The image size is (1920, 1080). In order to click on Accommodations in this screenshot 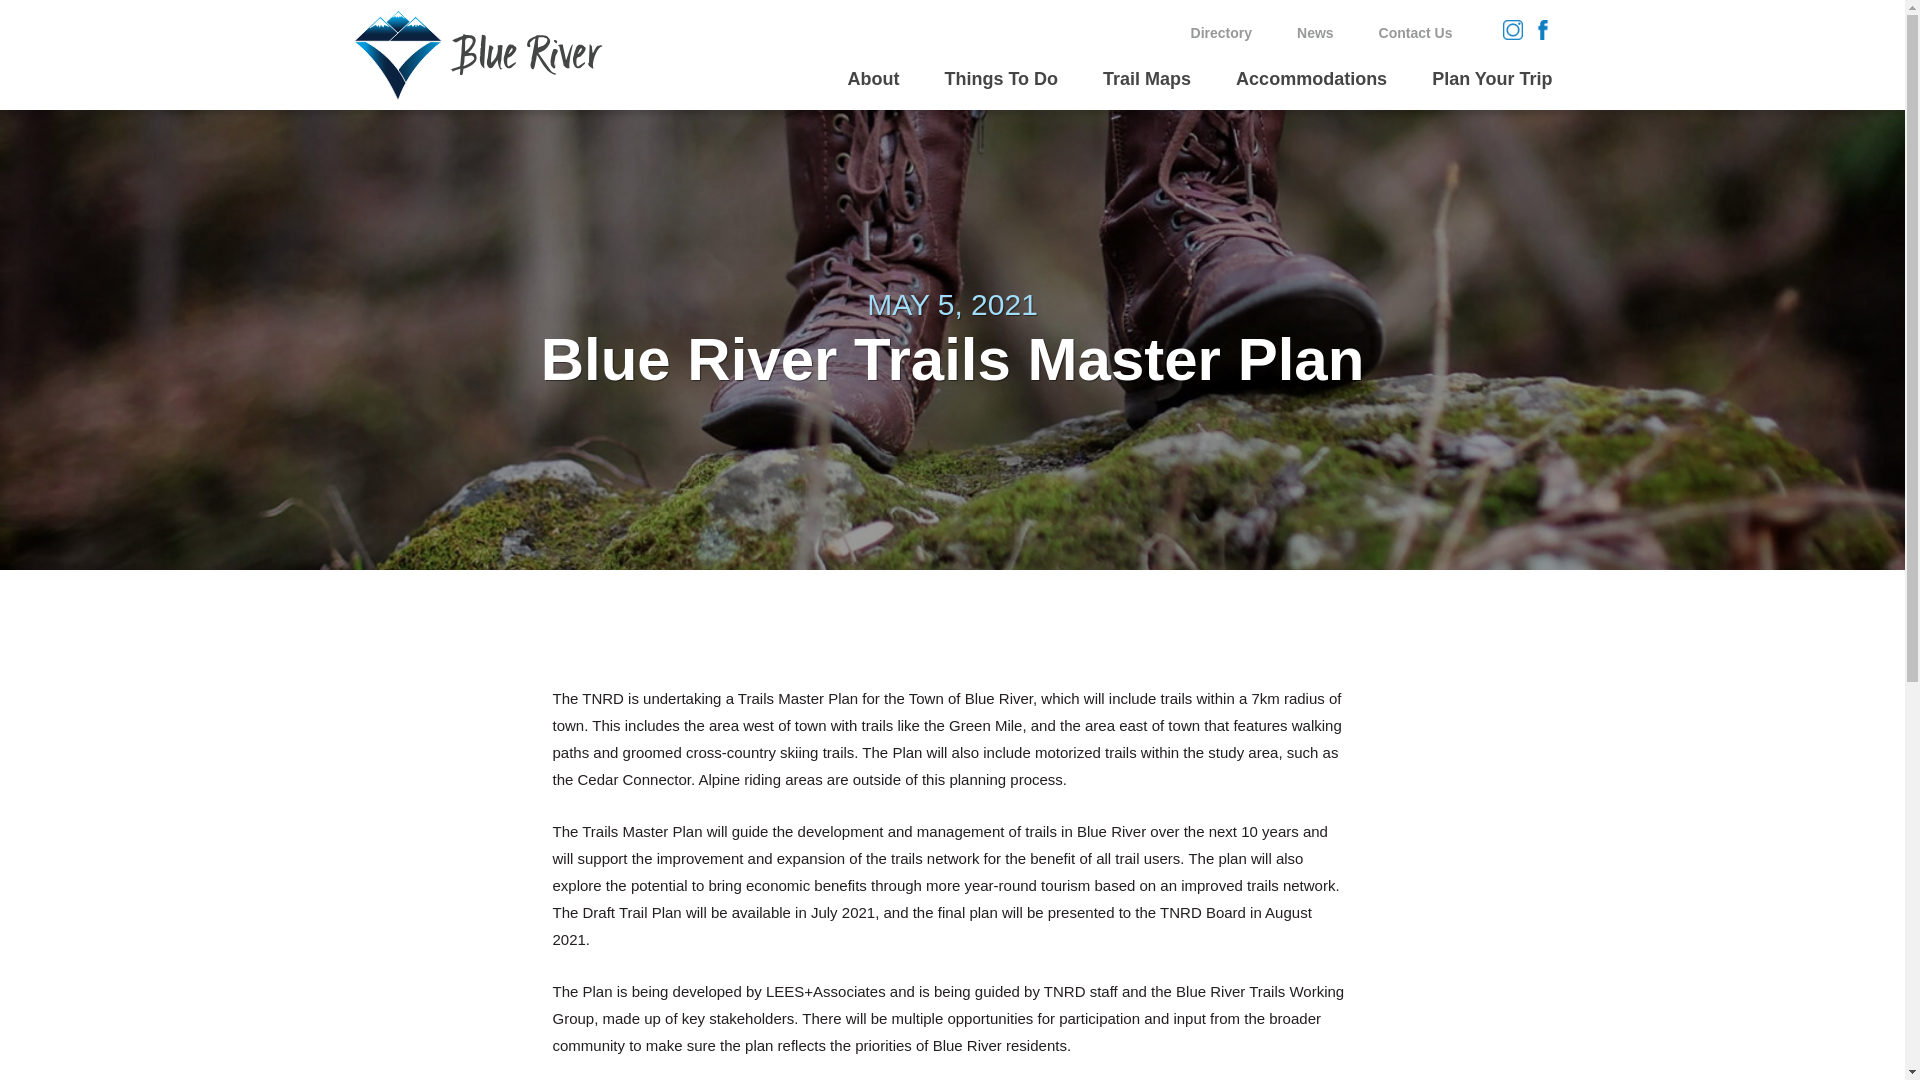, I will do `click(1311, 91)`.